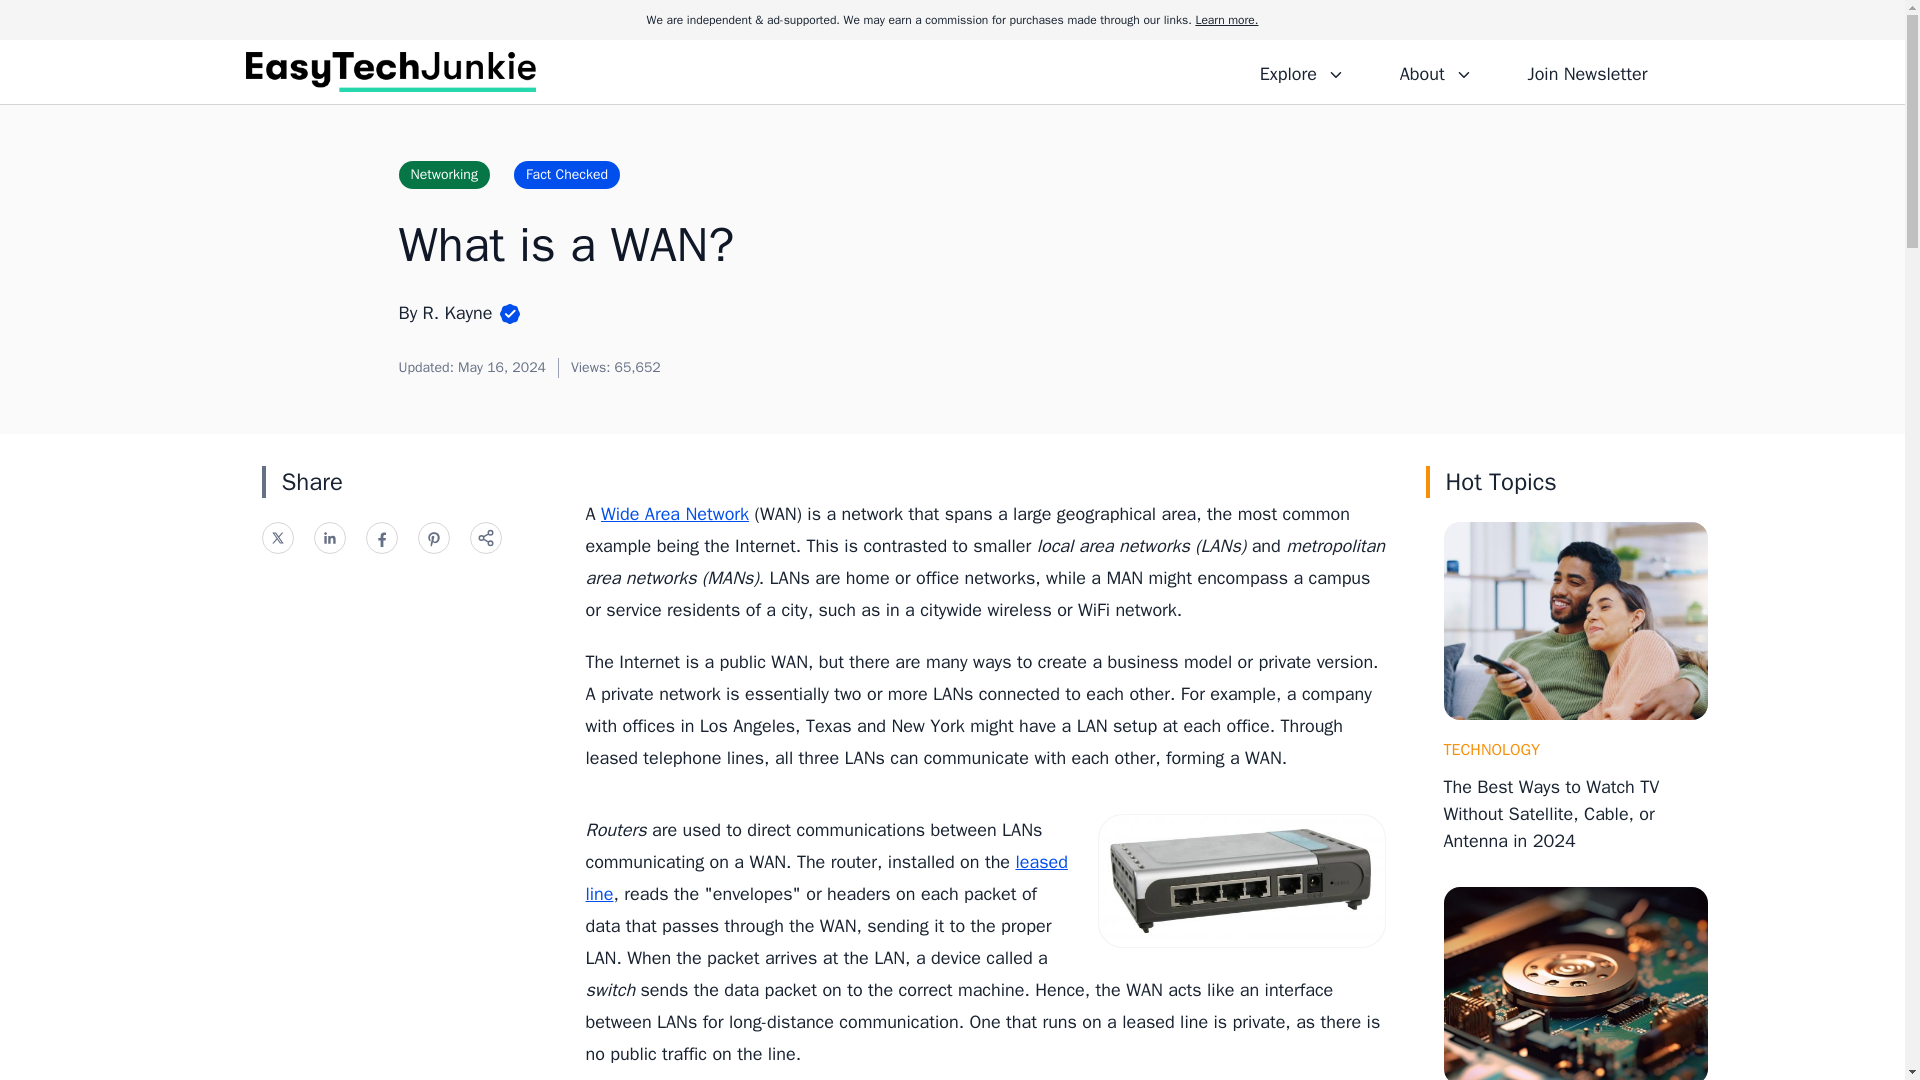 The width and height of the screenshot is (1920, 1080). What do you see at coordinates (1302, 71) in the screenshot?
I see `Explore` at bounding box center [1302, 71].